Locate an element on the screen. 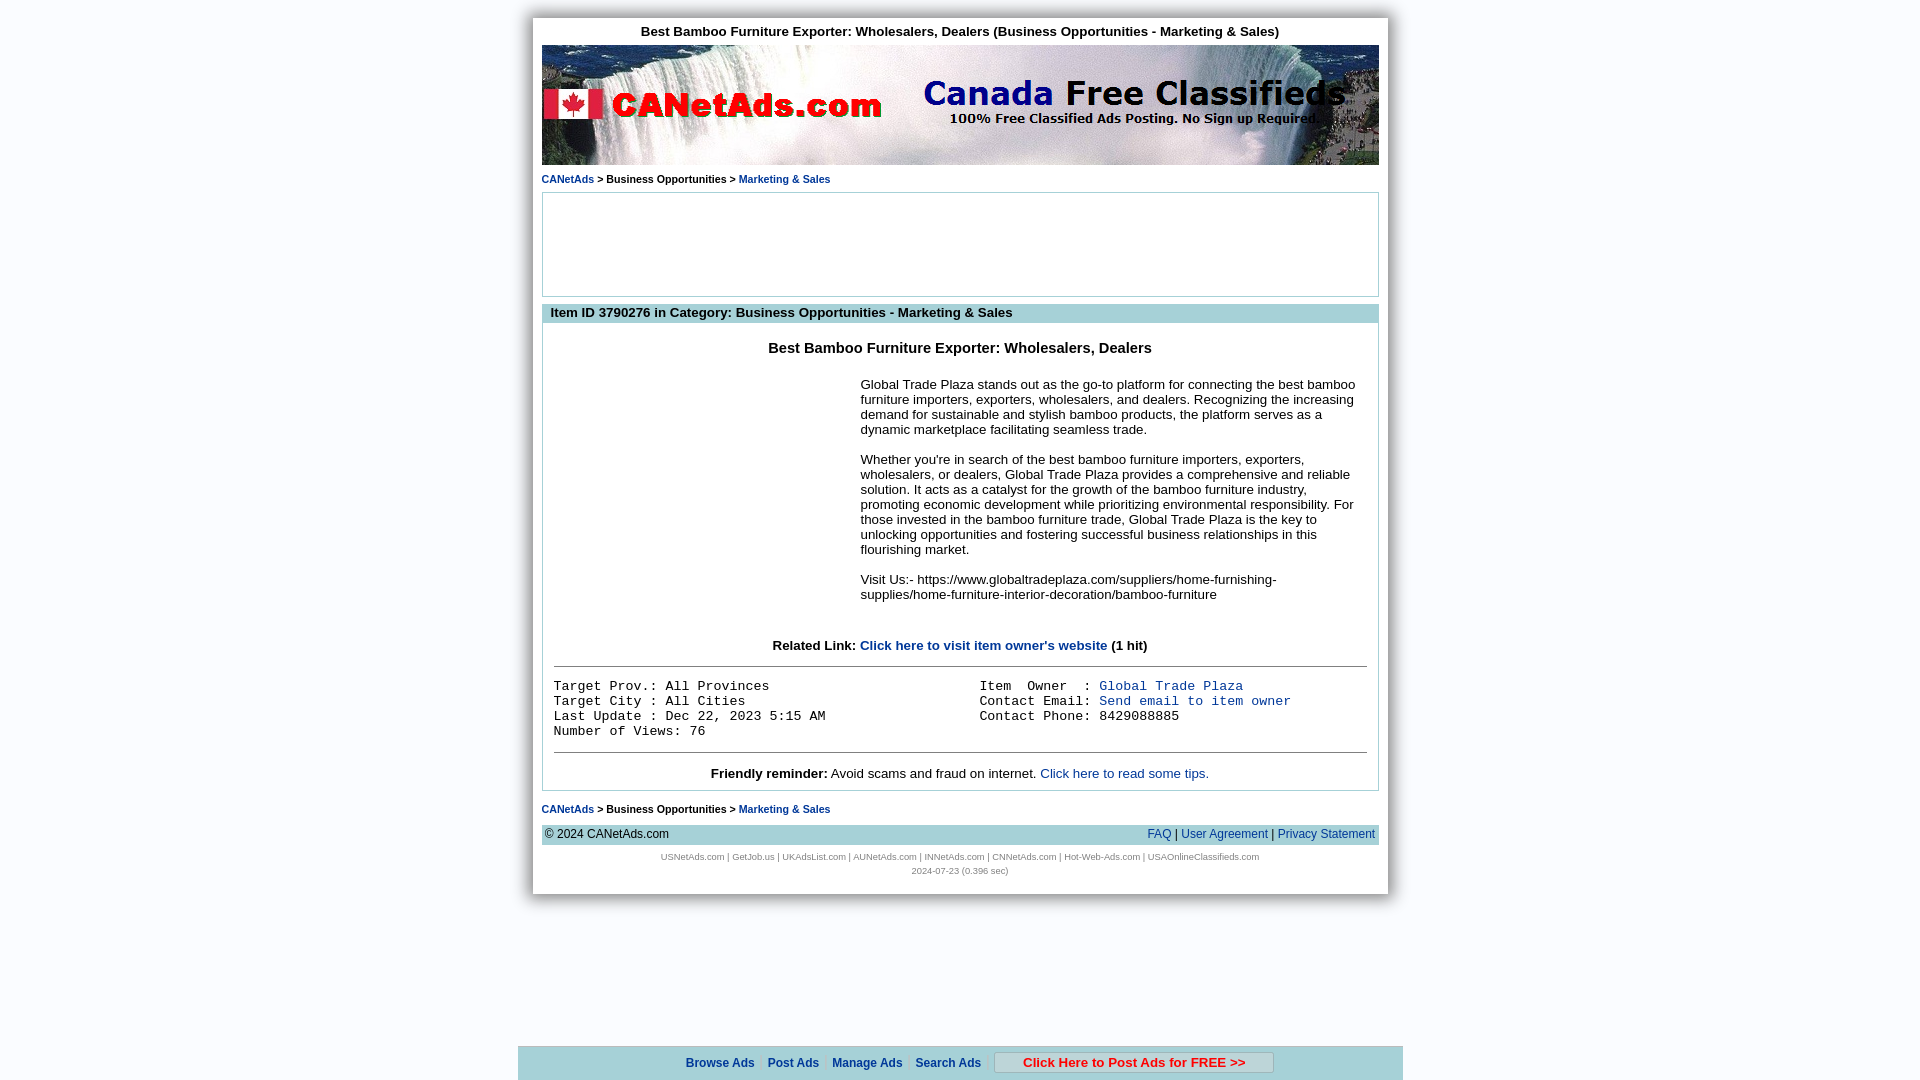  Browse all items posted by this owner is located at coordinates (1170, 686).